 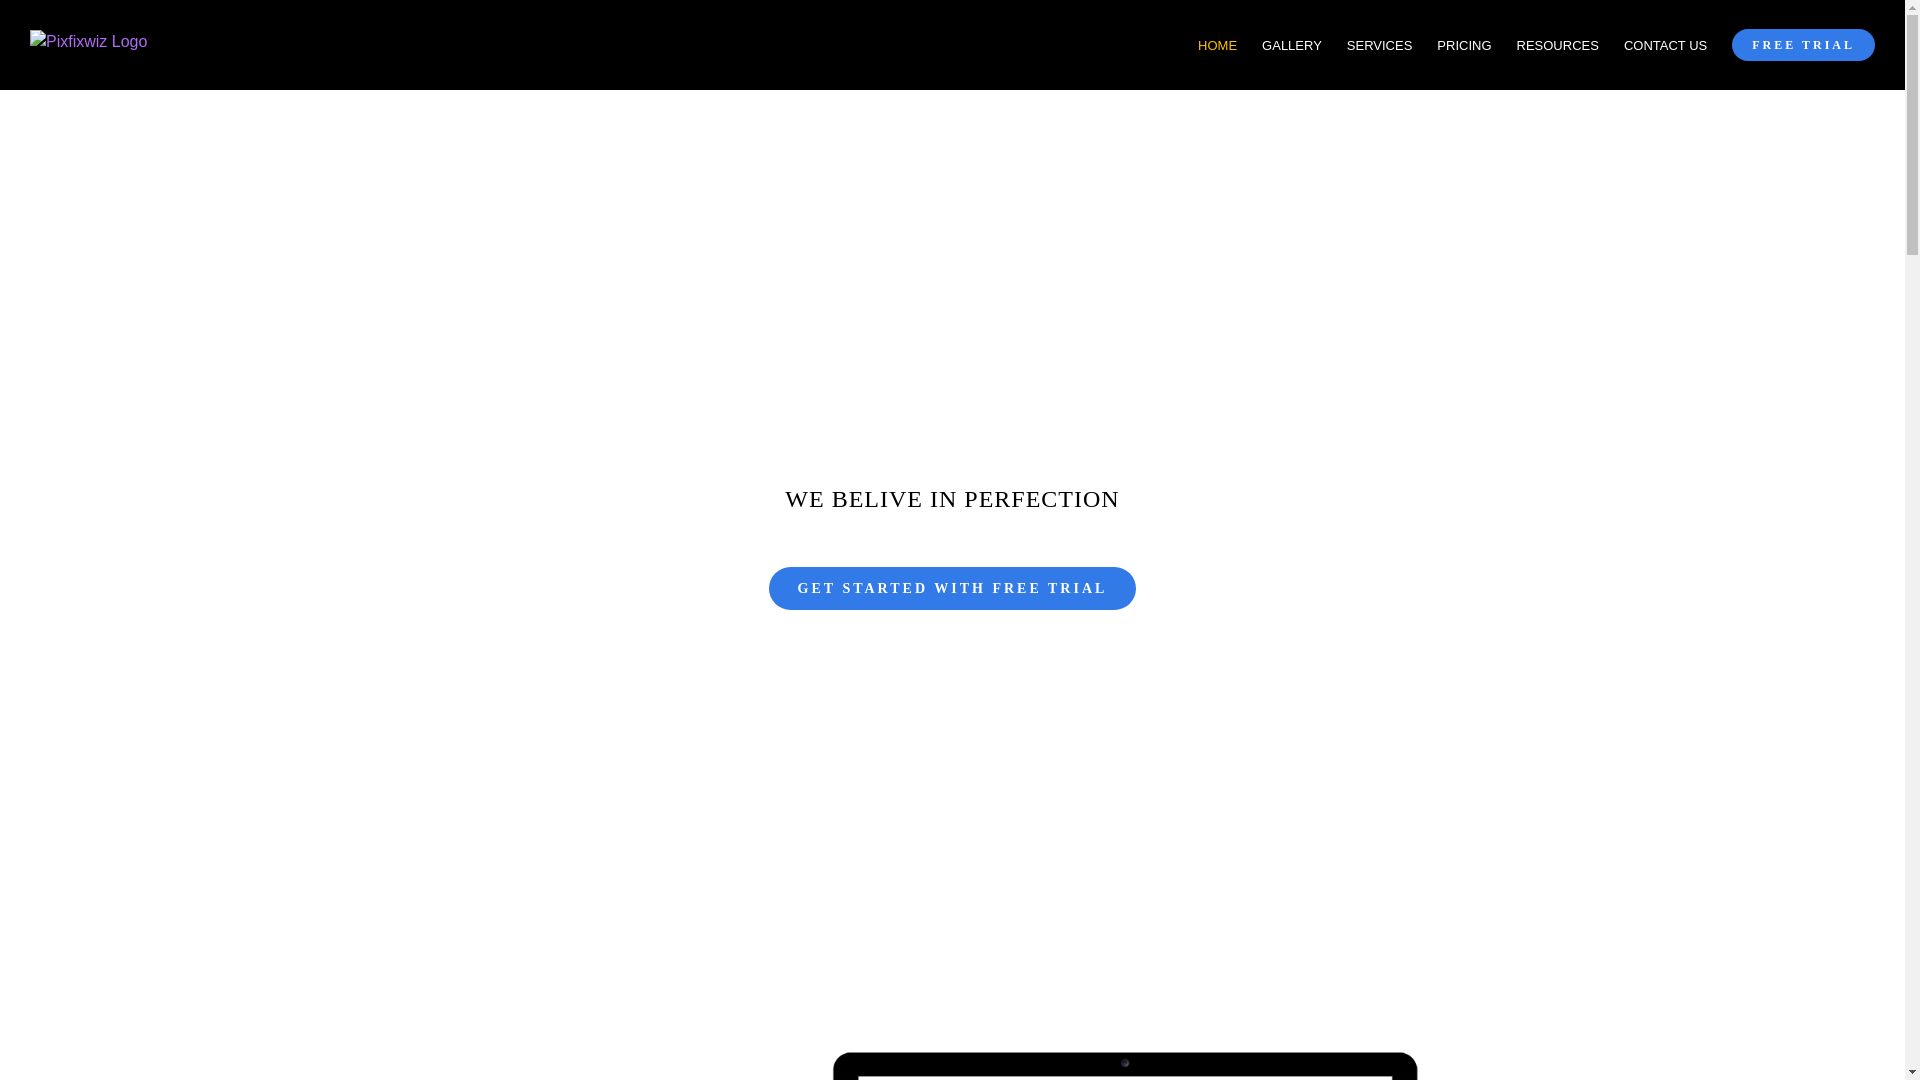 What do you see at coordinates (1665, 44) in the screenshot?
I see `CONTACT US` at bounding box center [1665, 44].